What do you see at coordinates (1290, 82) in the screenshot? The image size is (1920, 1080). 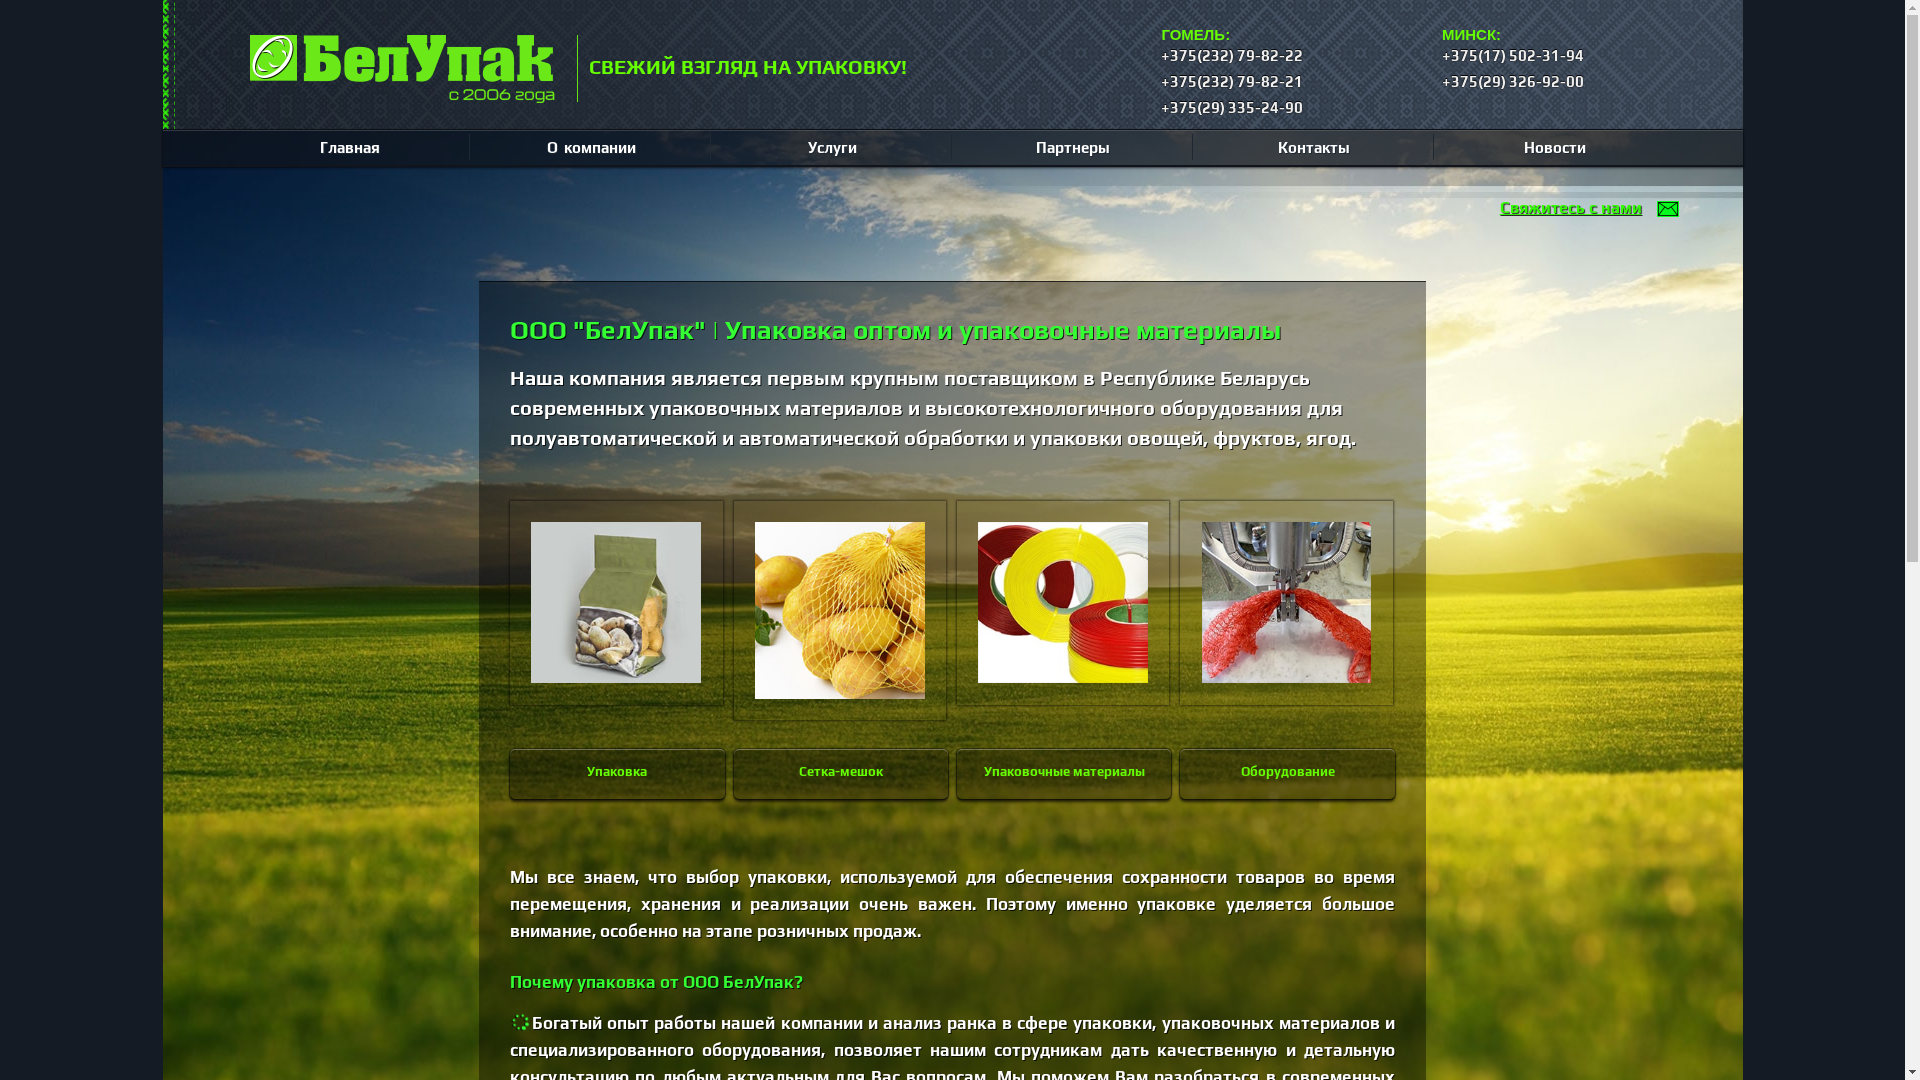 I see `+375(232) 79-82-21` at bounding box center [1290, 82].